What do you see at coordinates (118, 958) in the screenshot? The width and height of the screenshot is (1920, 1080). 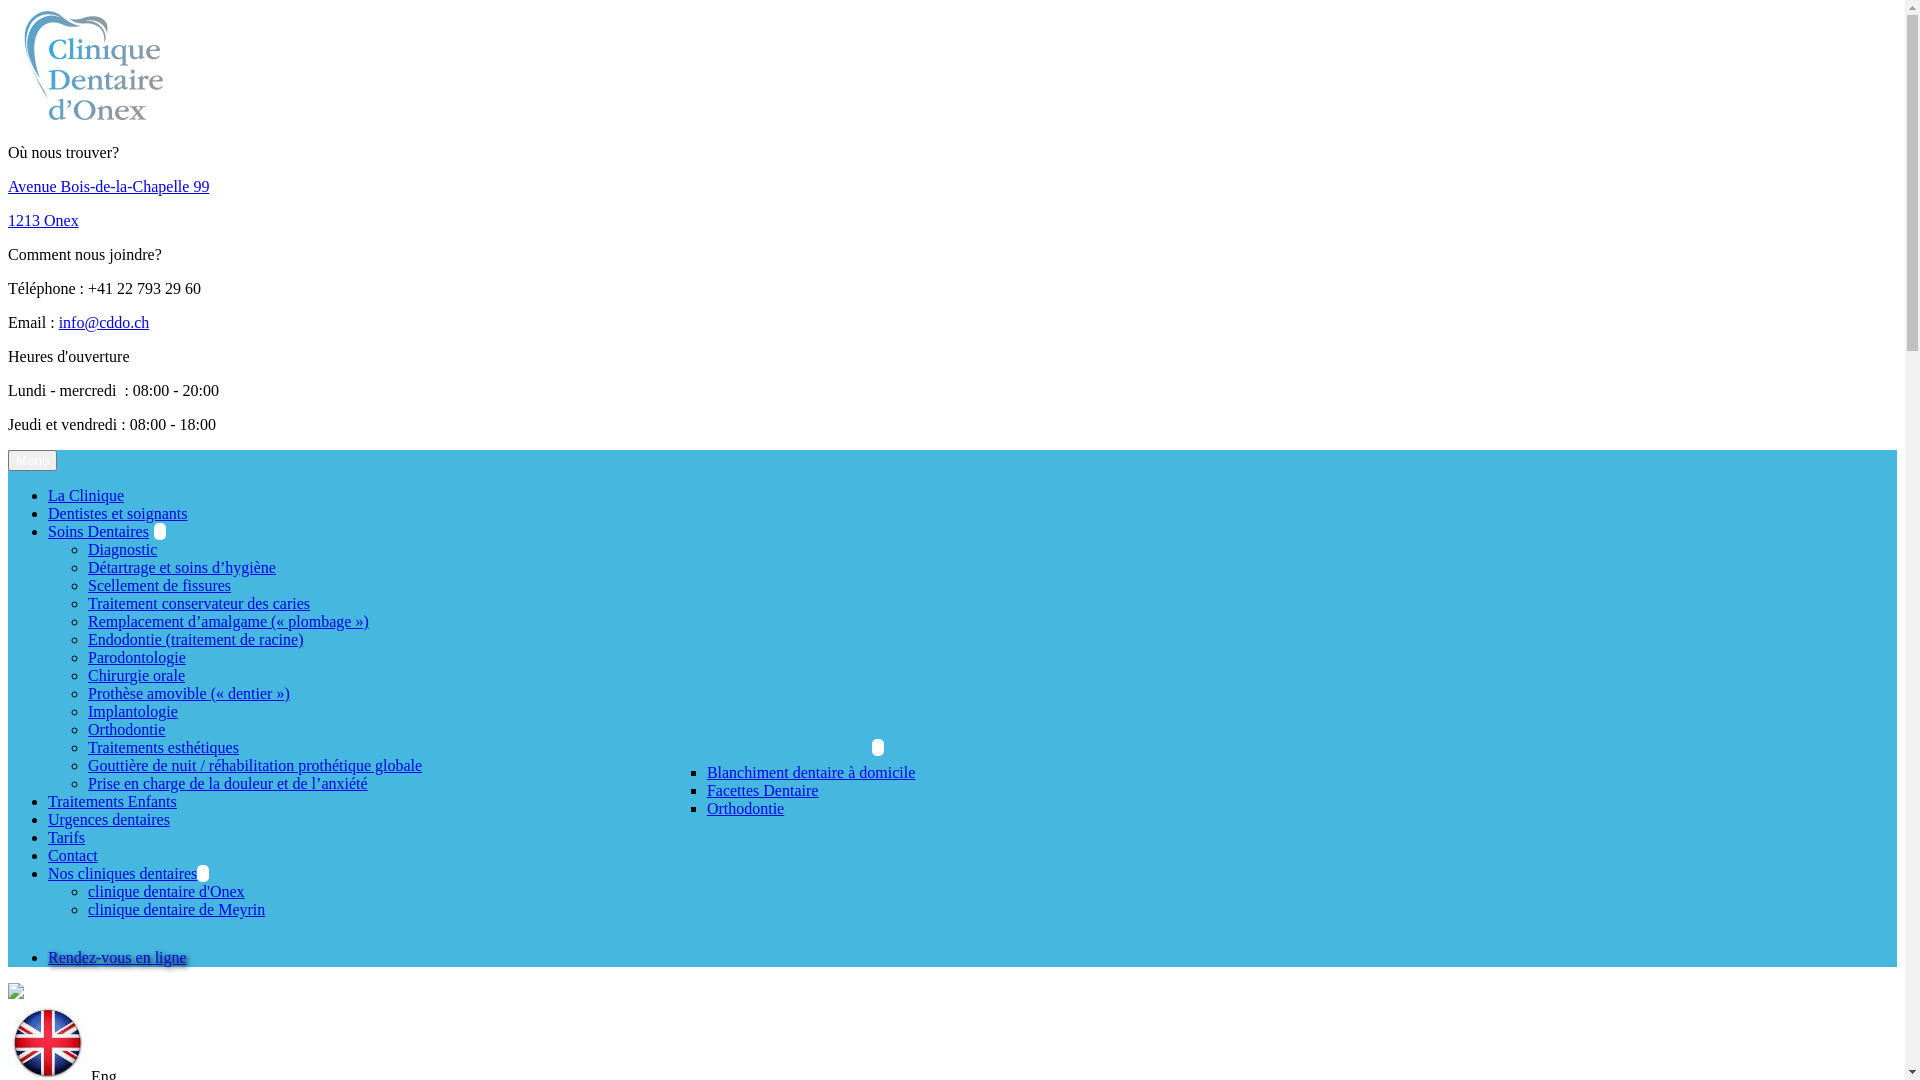 I see `Rendez-vous en ligne` at bounding box center [118, 958].